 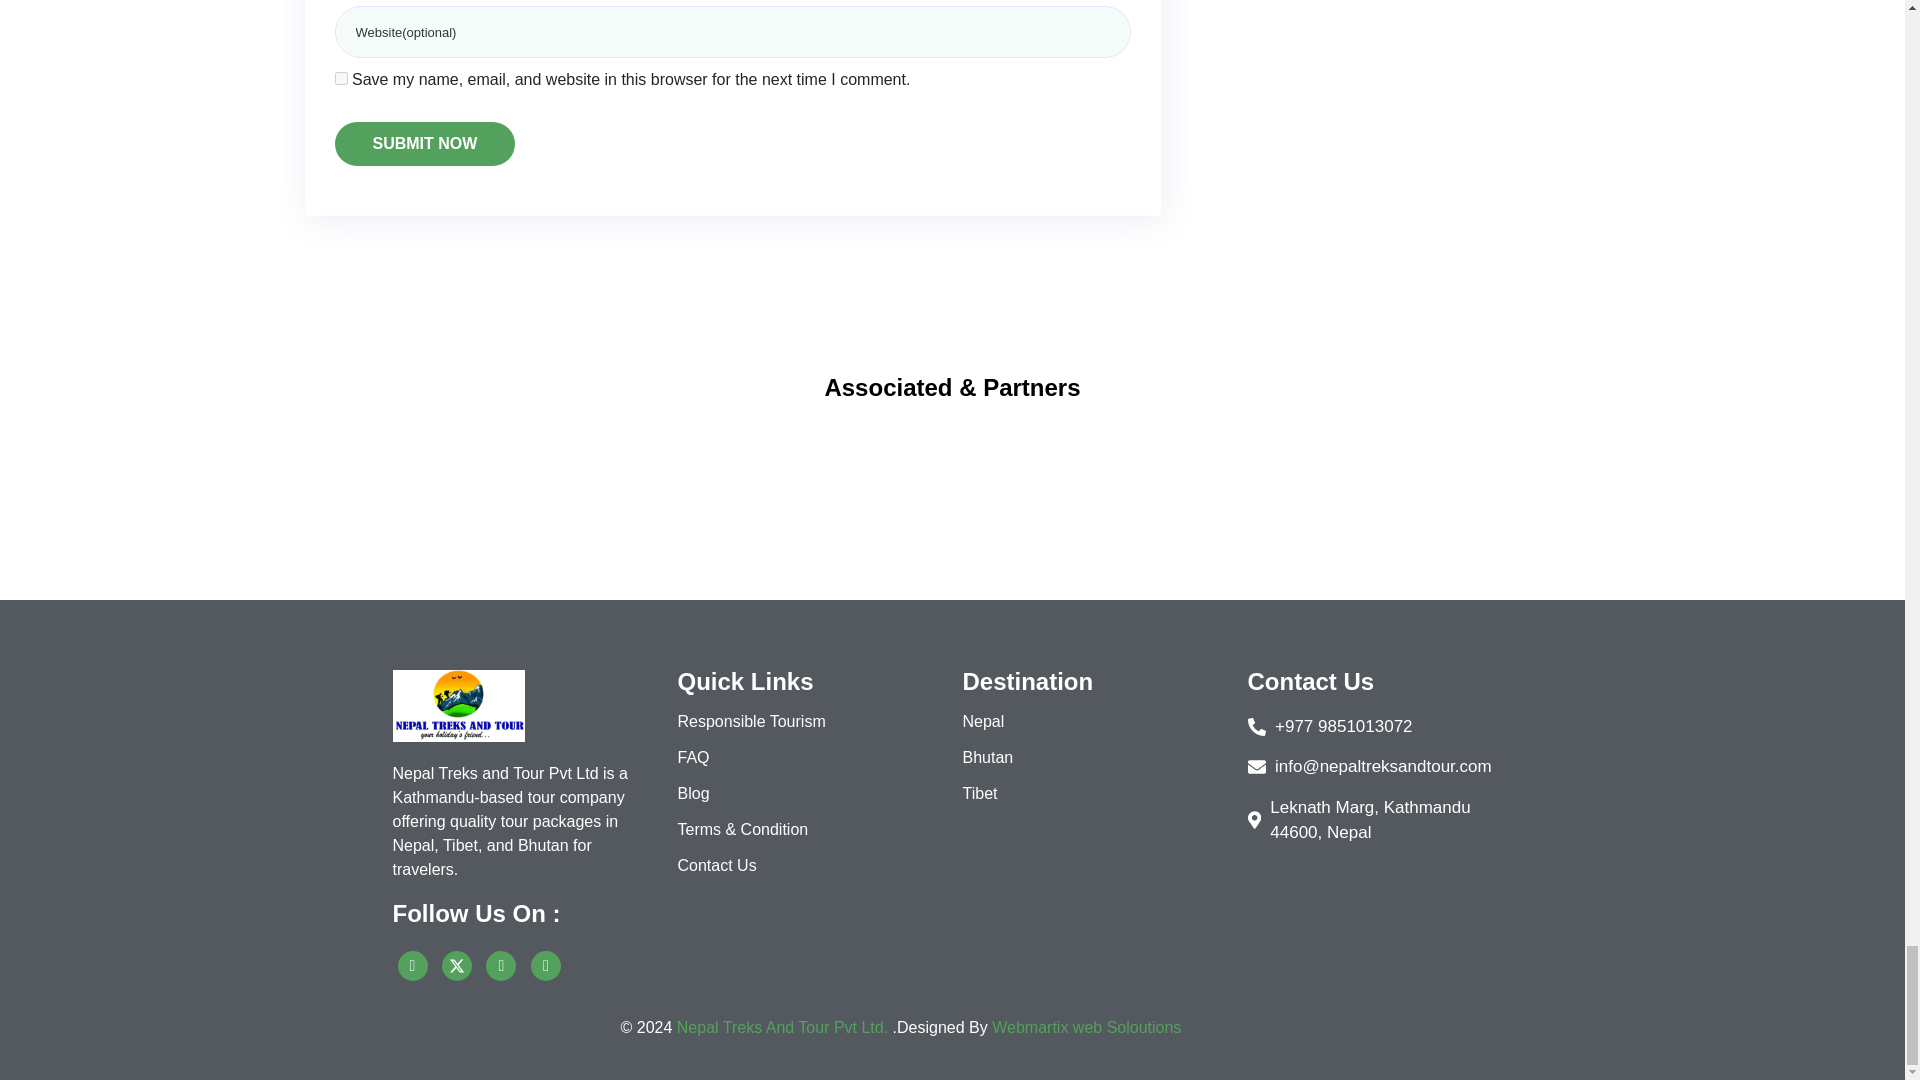 What do you see at coordinates (340, 78) in the screenshot?
I see `yes` at bounding box center [340, 78].